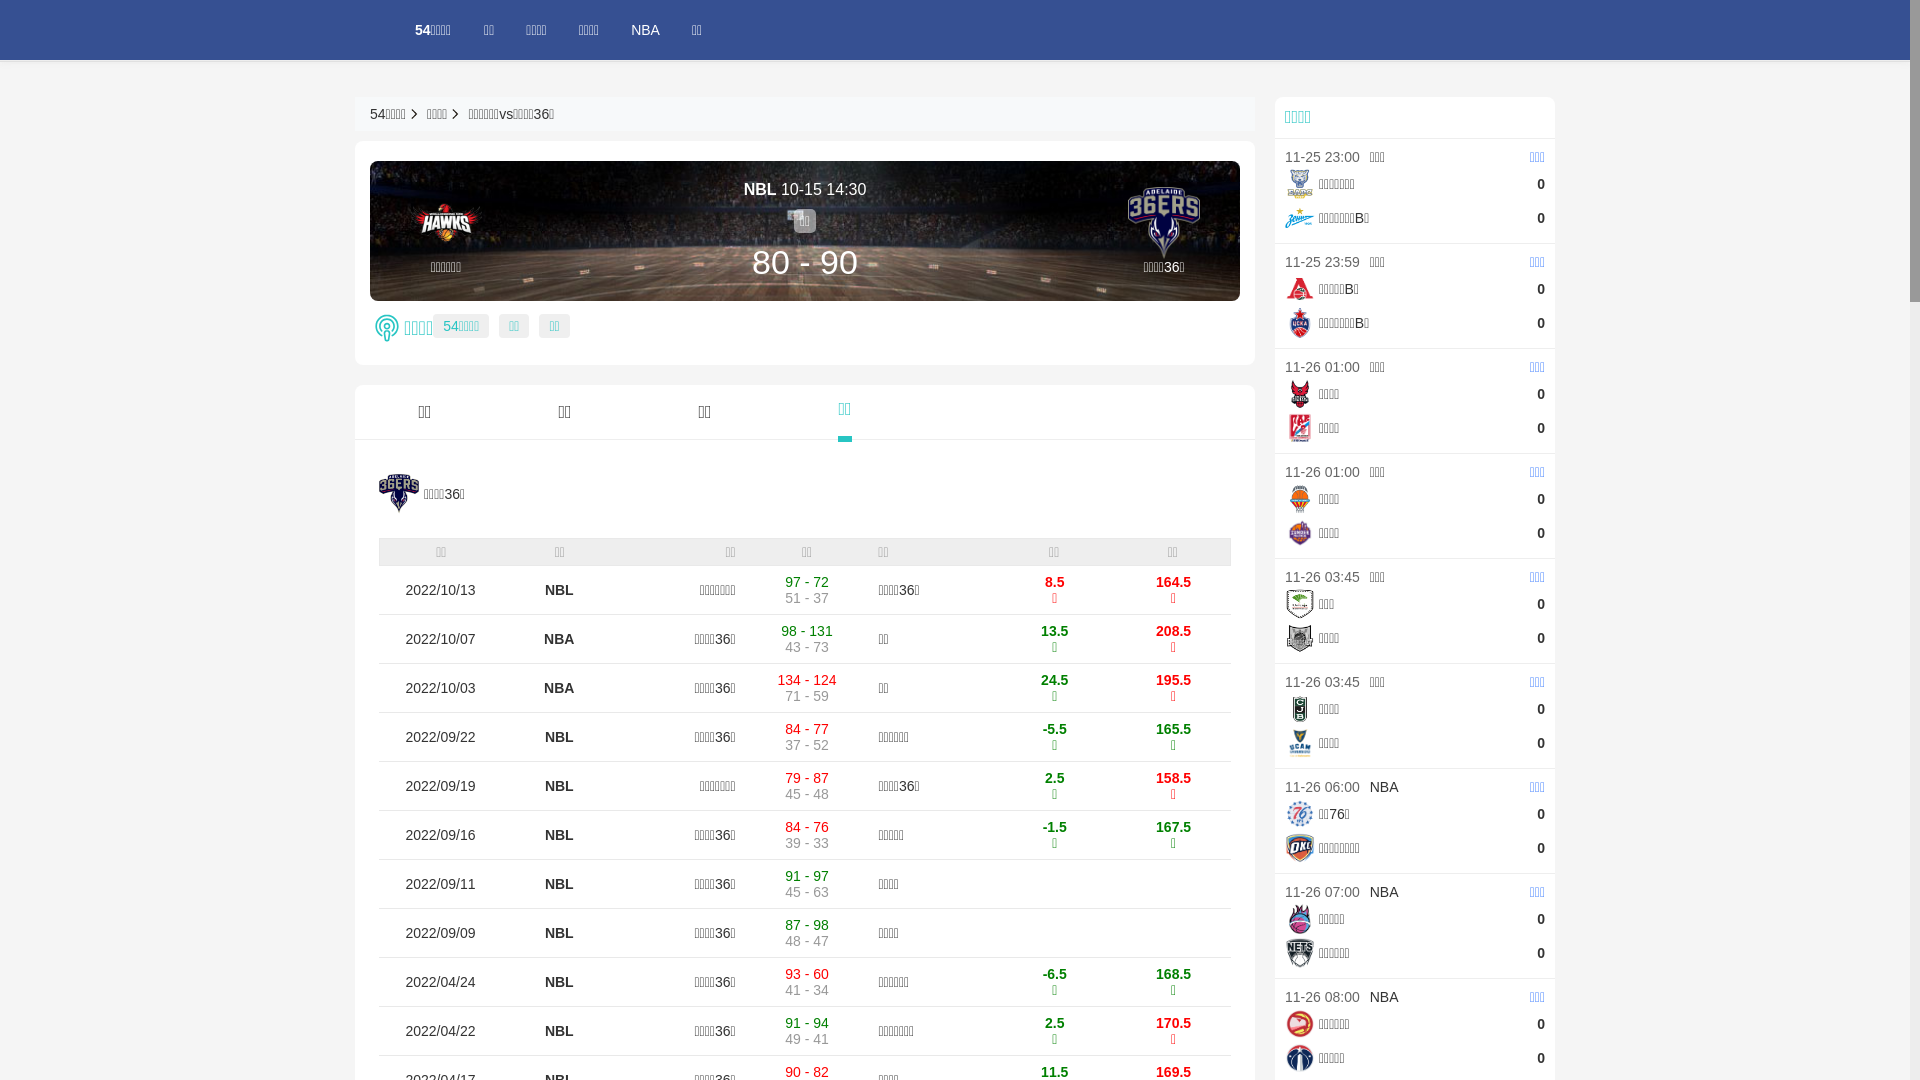 This screenshot has width=1920, height=1080. What do you see at coordinates (560, 1031) in the screenshot?
I see `NBL` at bounding box center [560, 1031].